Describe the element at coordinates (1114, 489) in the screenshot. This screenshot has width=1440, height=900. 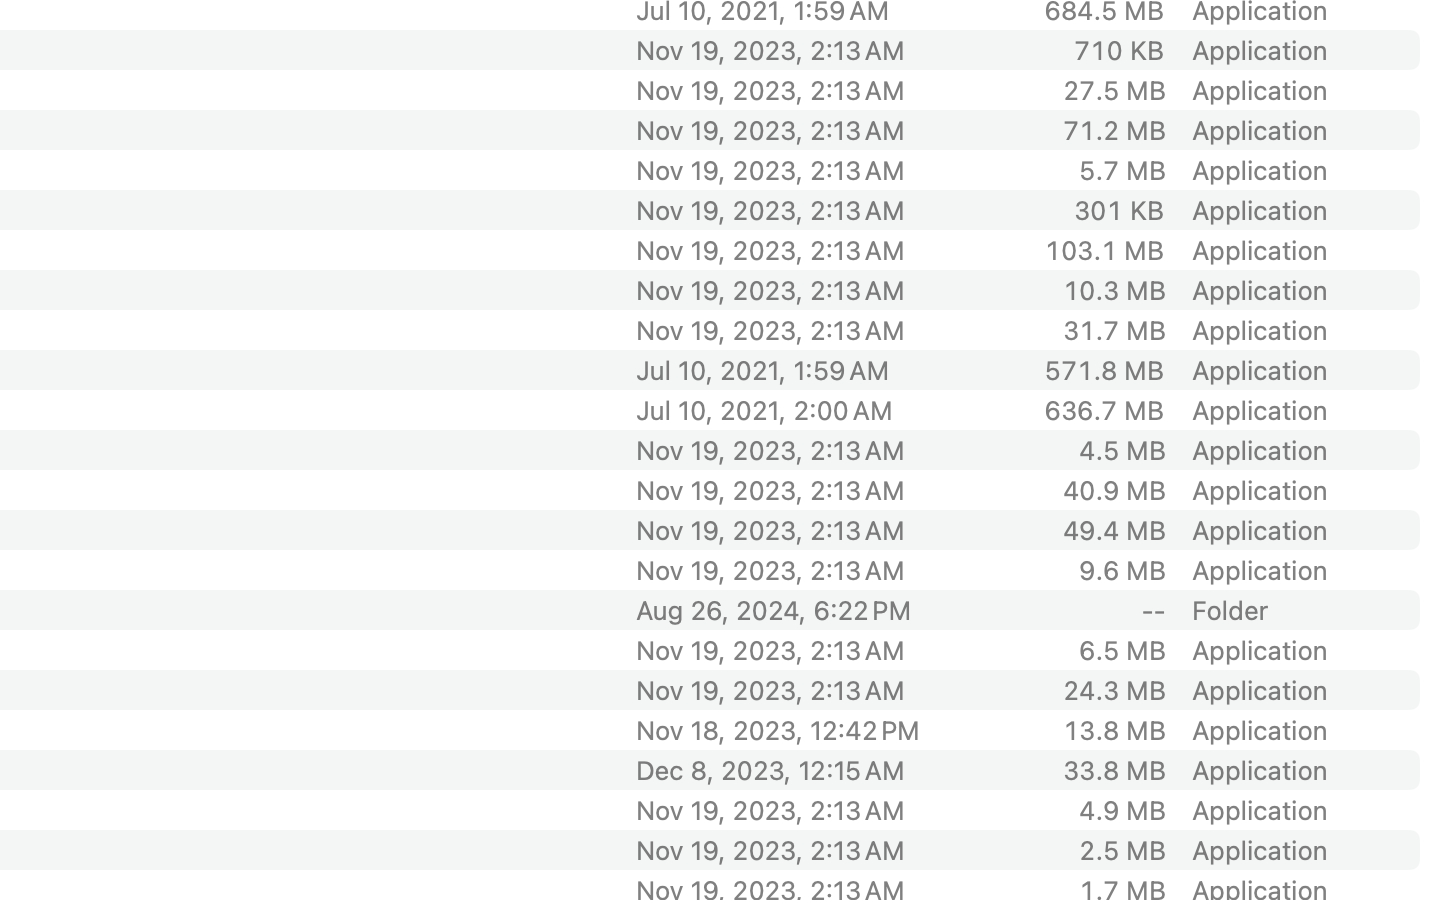
I see `40.9 MB` at that location.